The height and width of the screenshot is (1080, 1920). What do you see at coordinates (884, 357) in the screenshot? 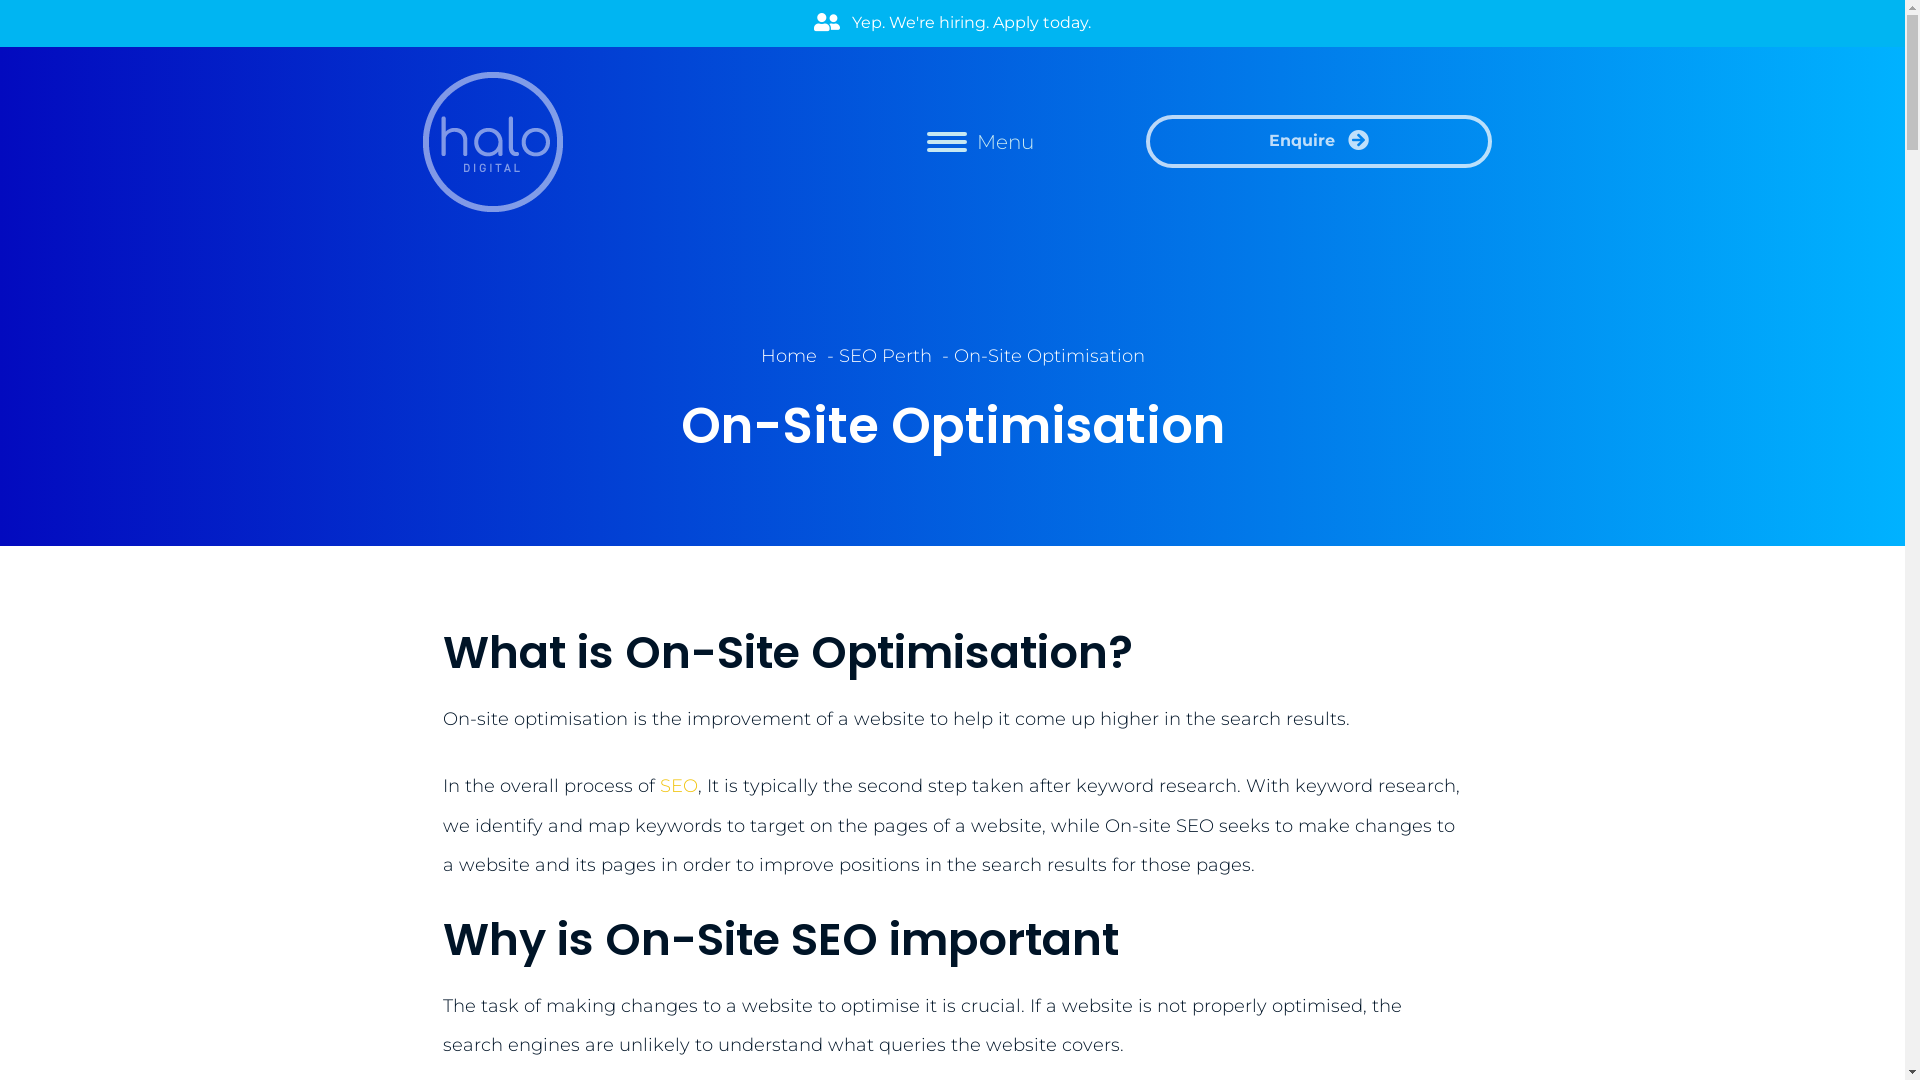
I see `SEO Perth` at bounding box center [884, 357].